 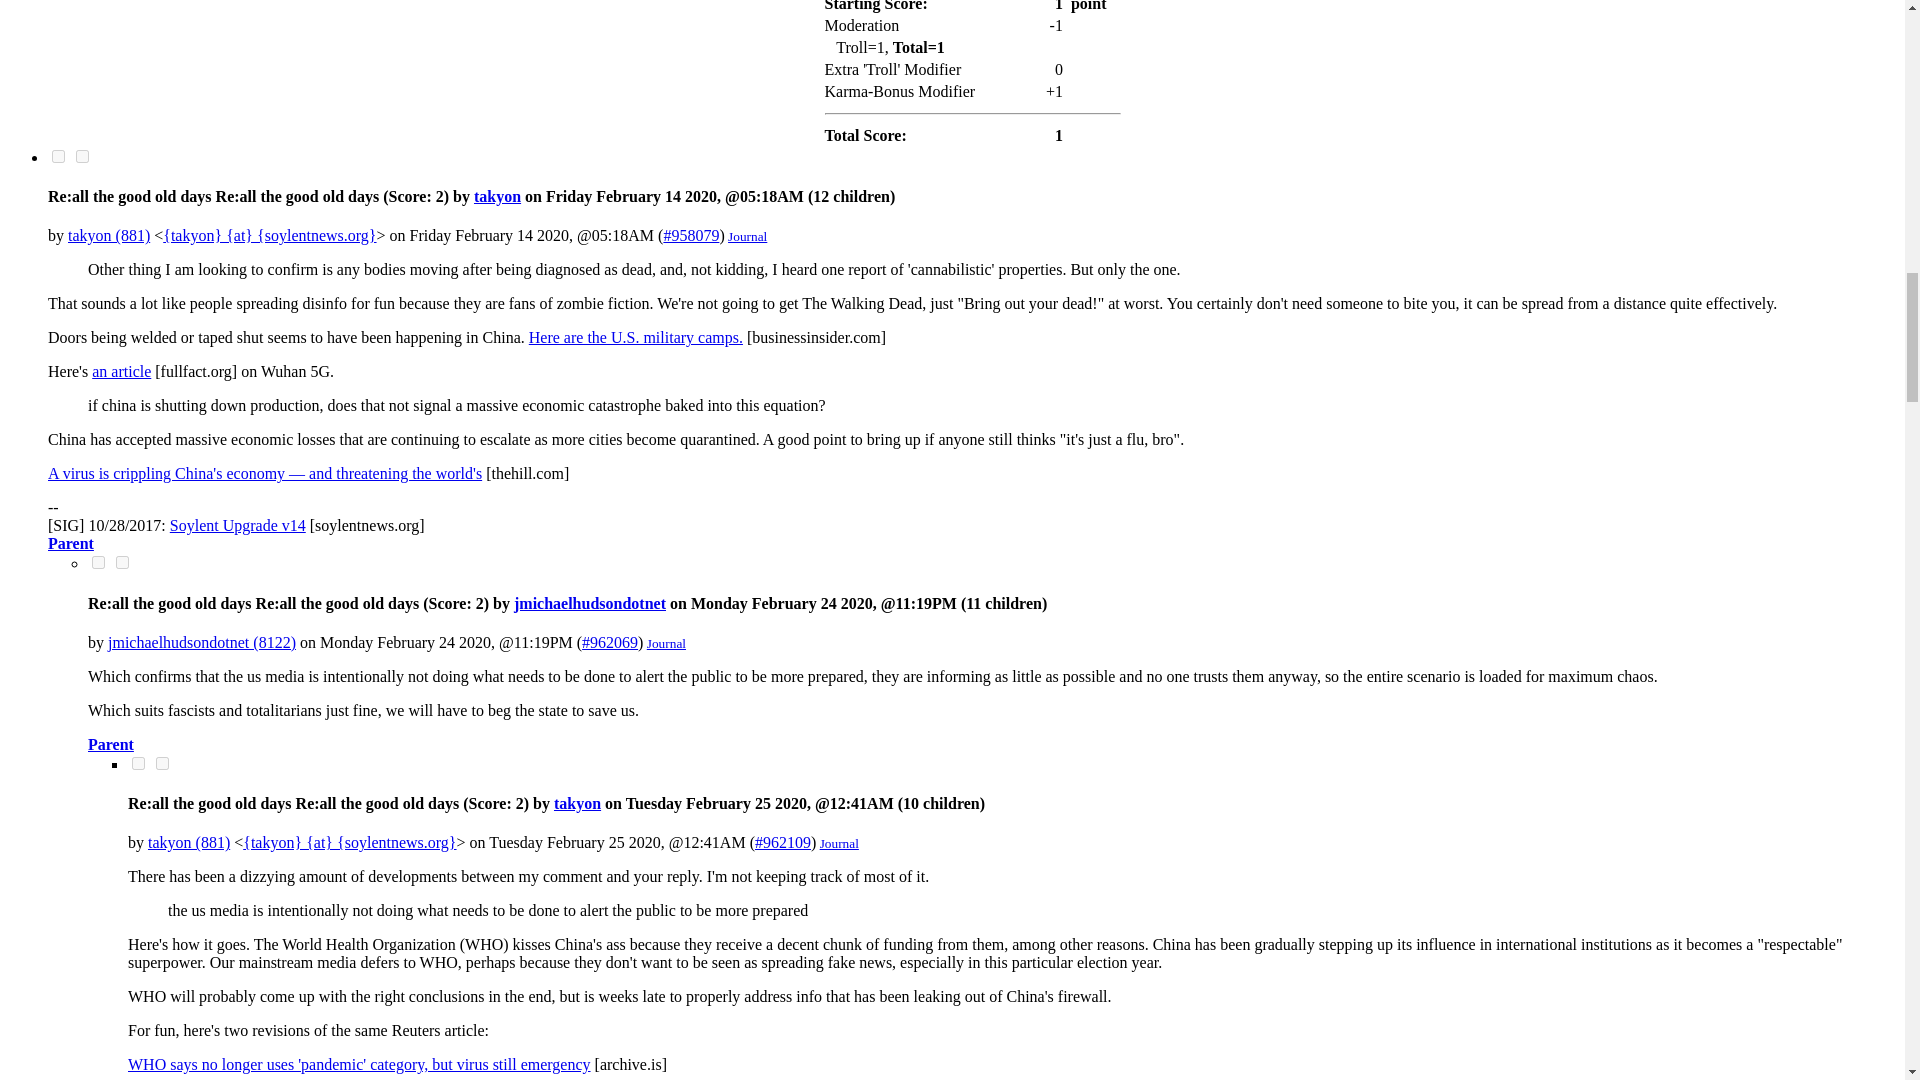 What do you see at coordinates (162, 764) in the screenshot?
I see `on` at bounding box center [162, 764].